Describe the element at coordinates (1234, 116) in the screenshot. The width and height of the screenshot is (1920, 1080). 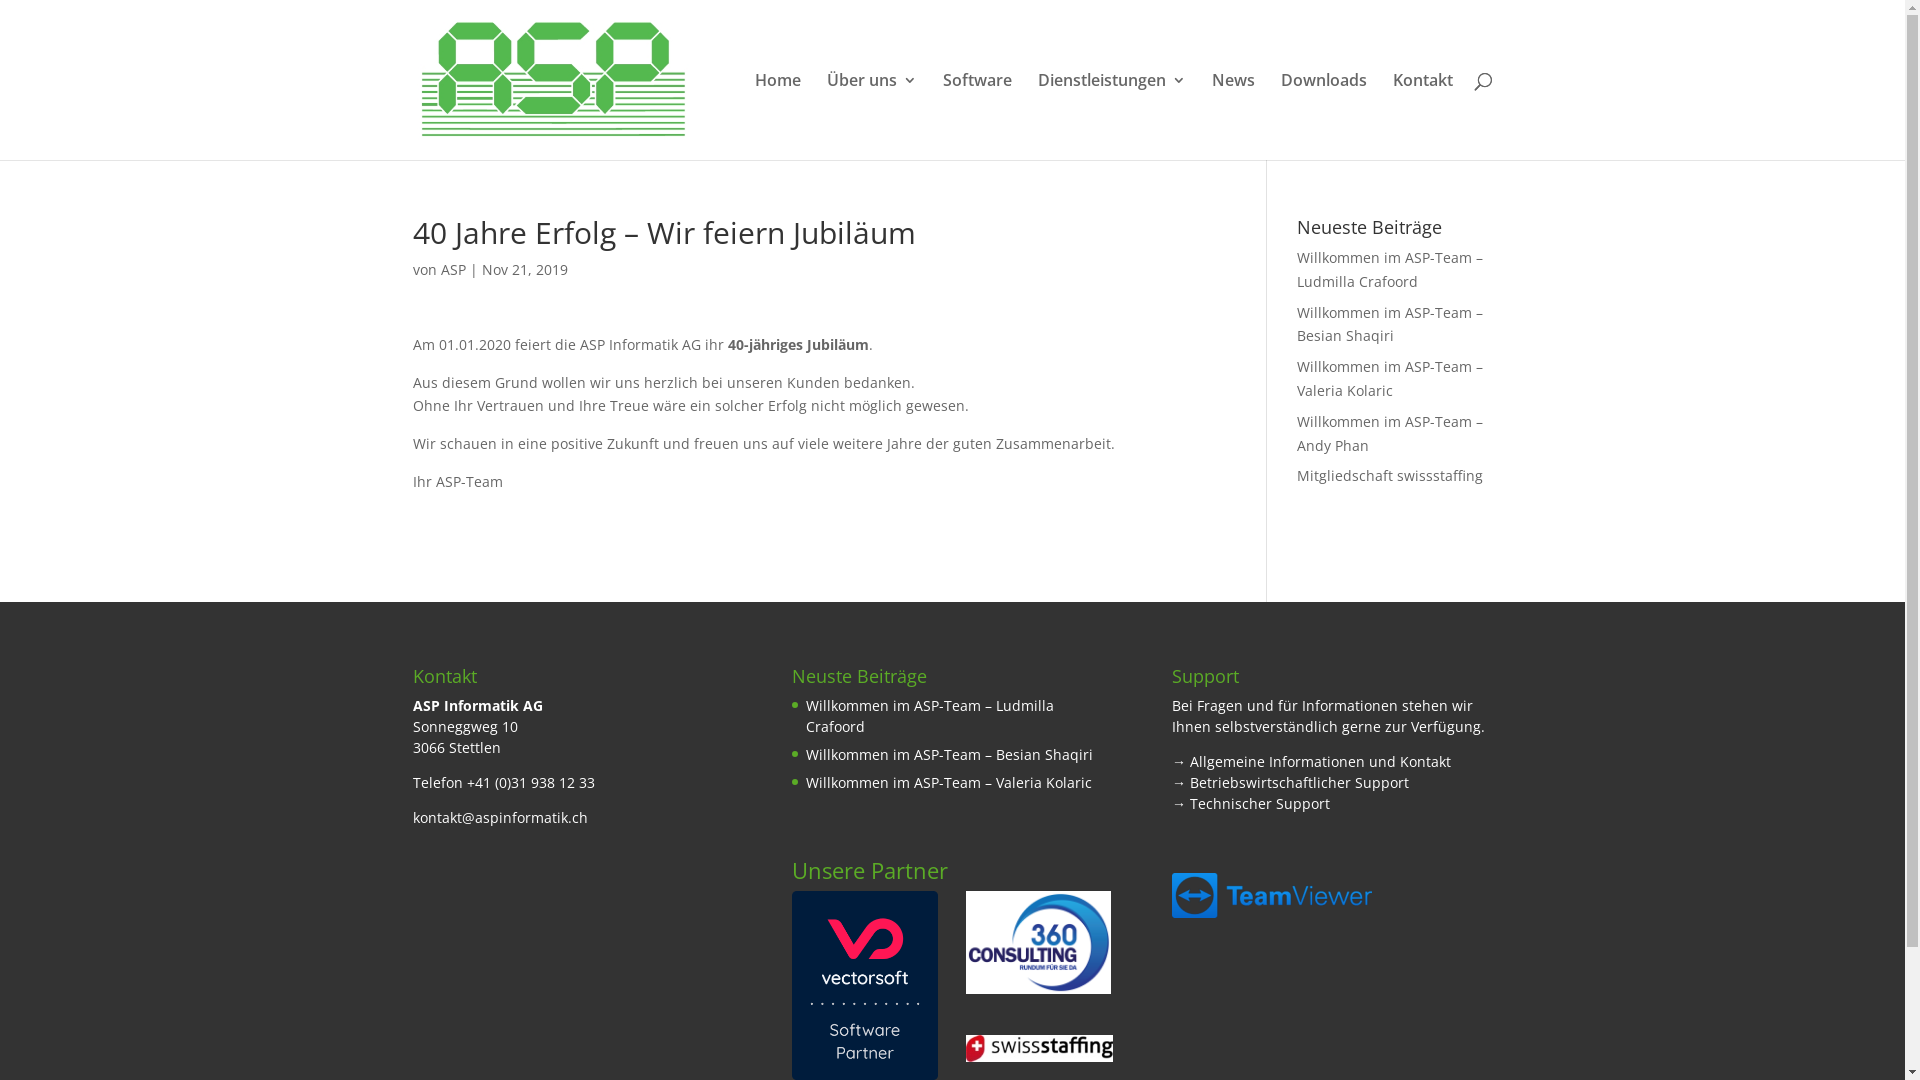
I see `News` at that location.